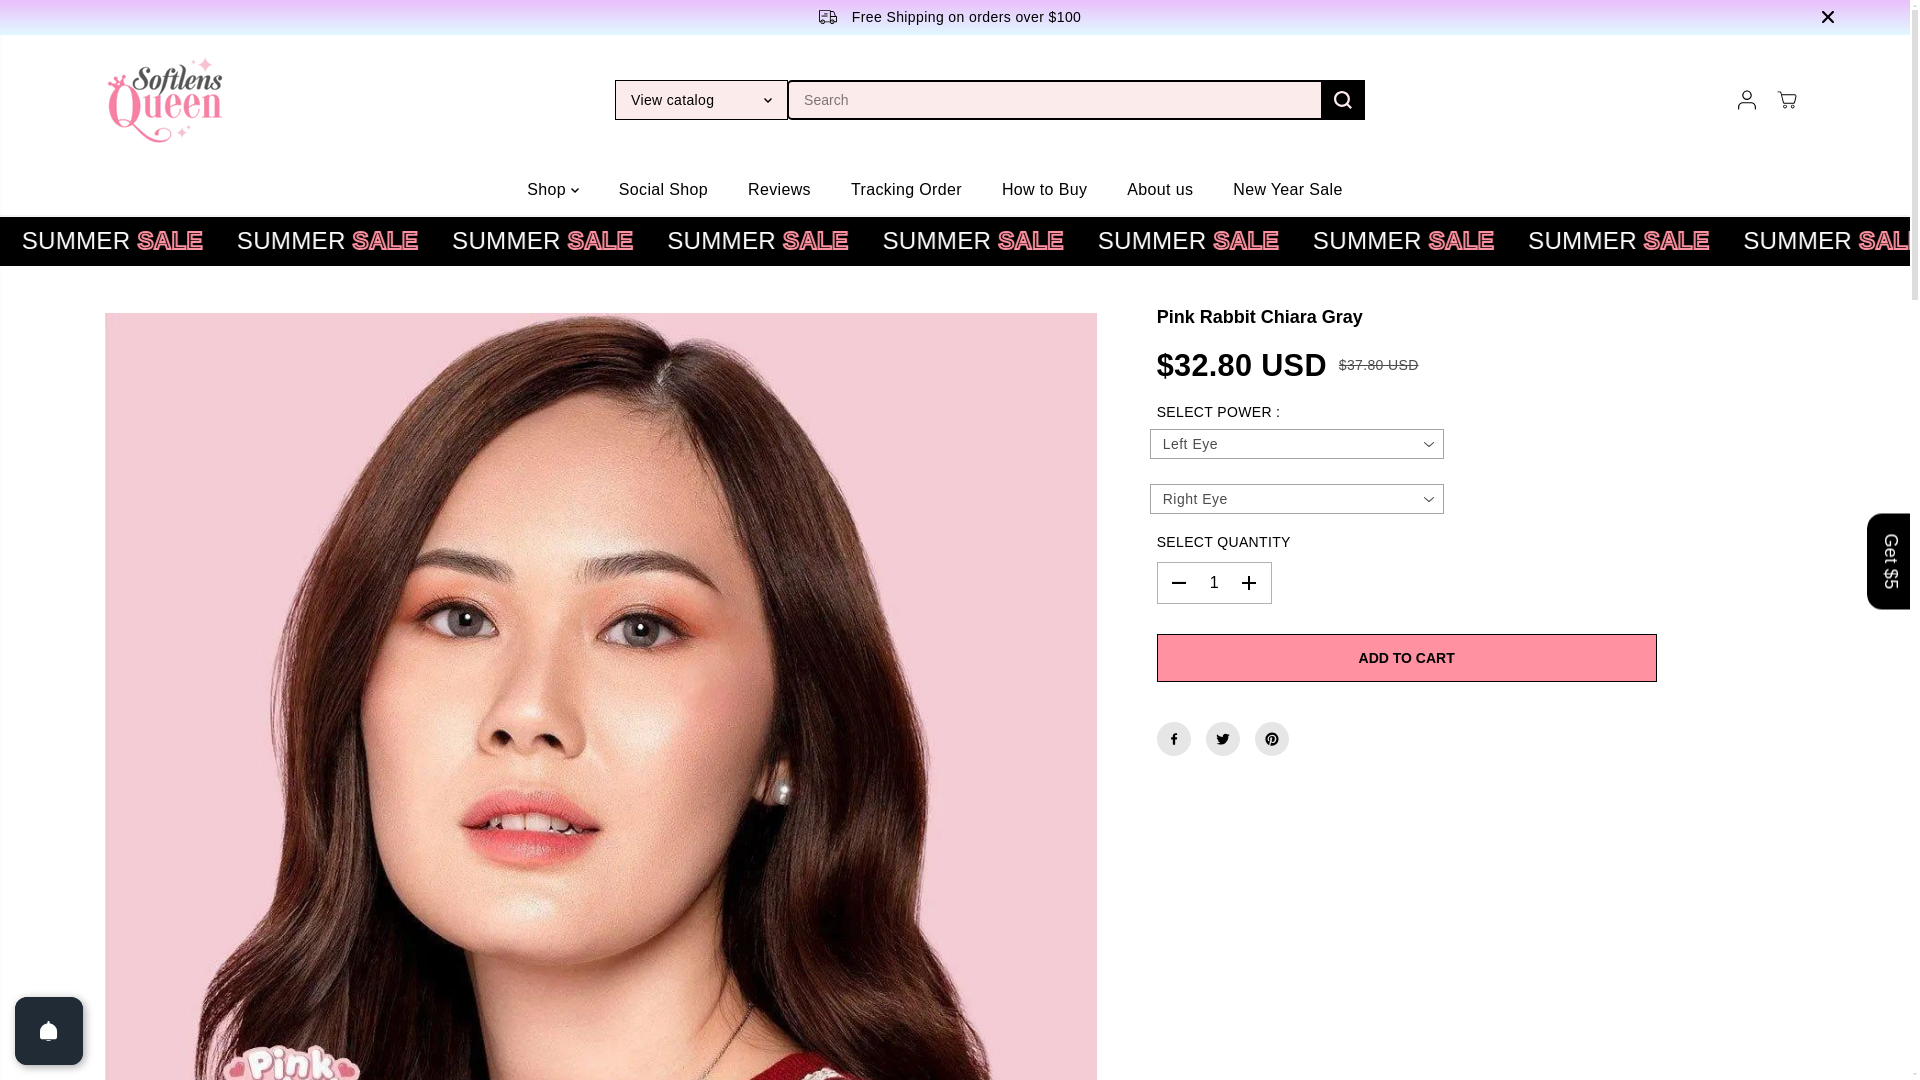 The width and height of the screenshot is (1920, 1080). What do you see at coordinates (631, 240) in the screenshot?
I see `All collections` at bounding box center [631, 240].